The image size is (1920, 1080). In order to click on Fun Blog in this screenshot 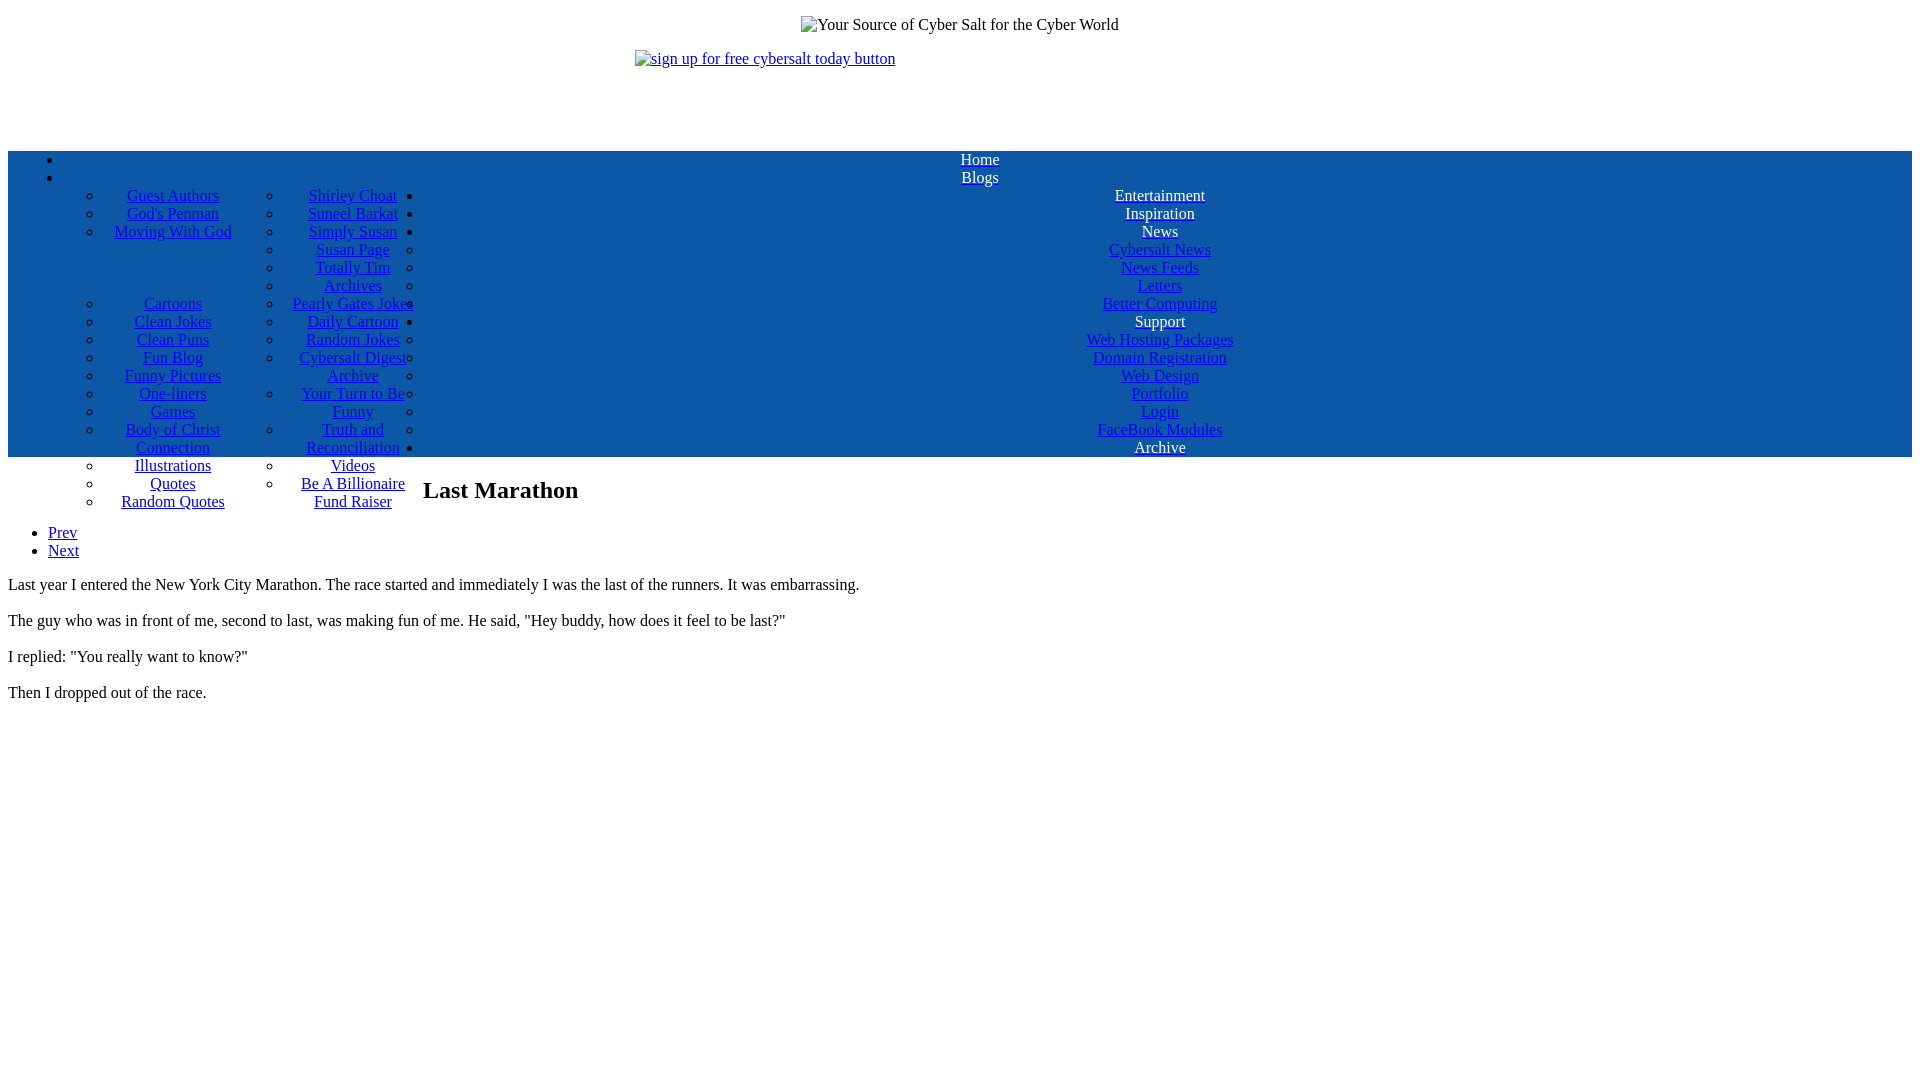, I will do `click(173, 358)`.